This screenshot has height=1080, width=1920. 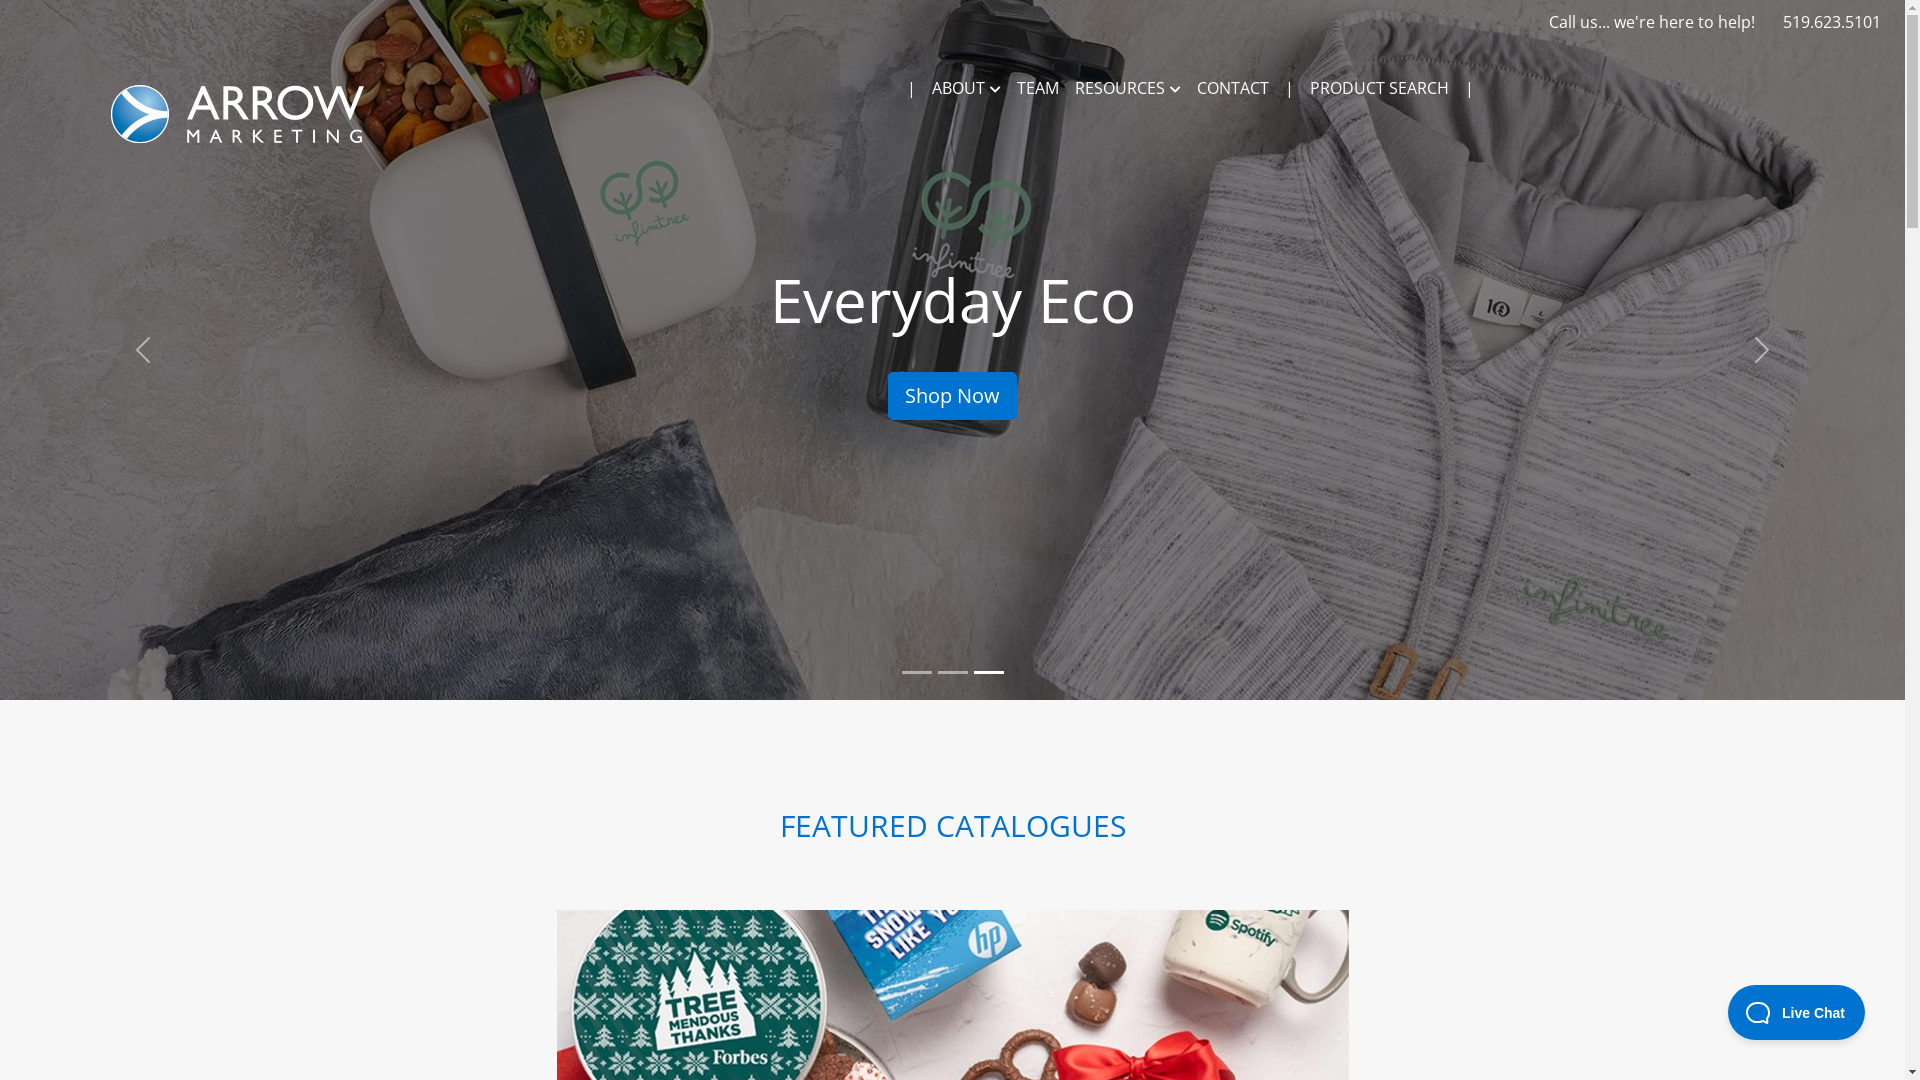 I want to click on PRODUCT SEARCH, so click(x=1380, y=88).